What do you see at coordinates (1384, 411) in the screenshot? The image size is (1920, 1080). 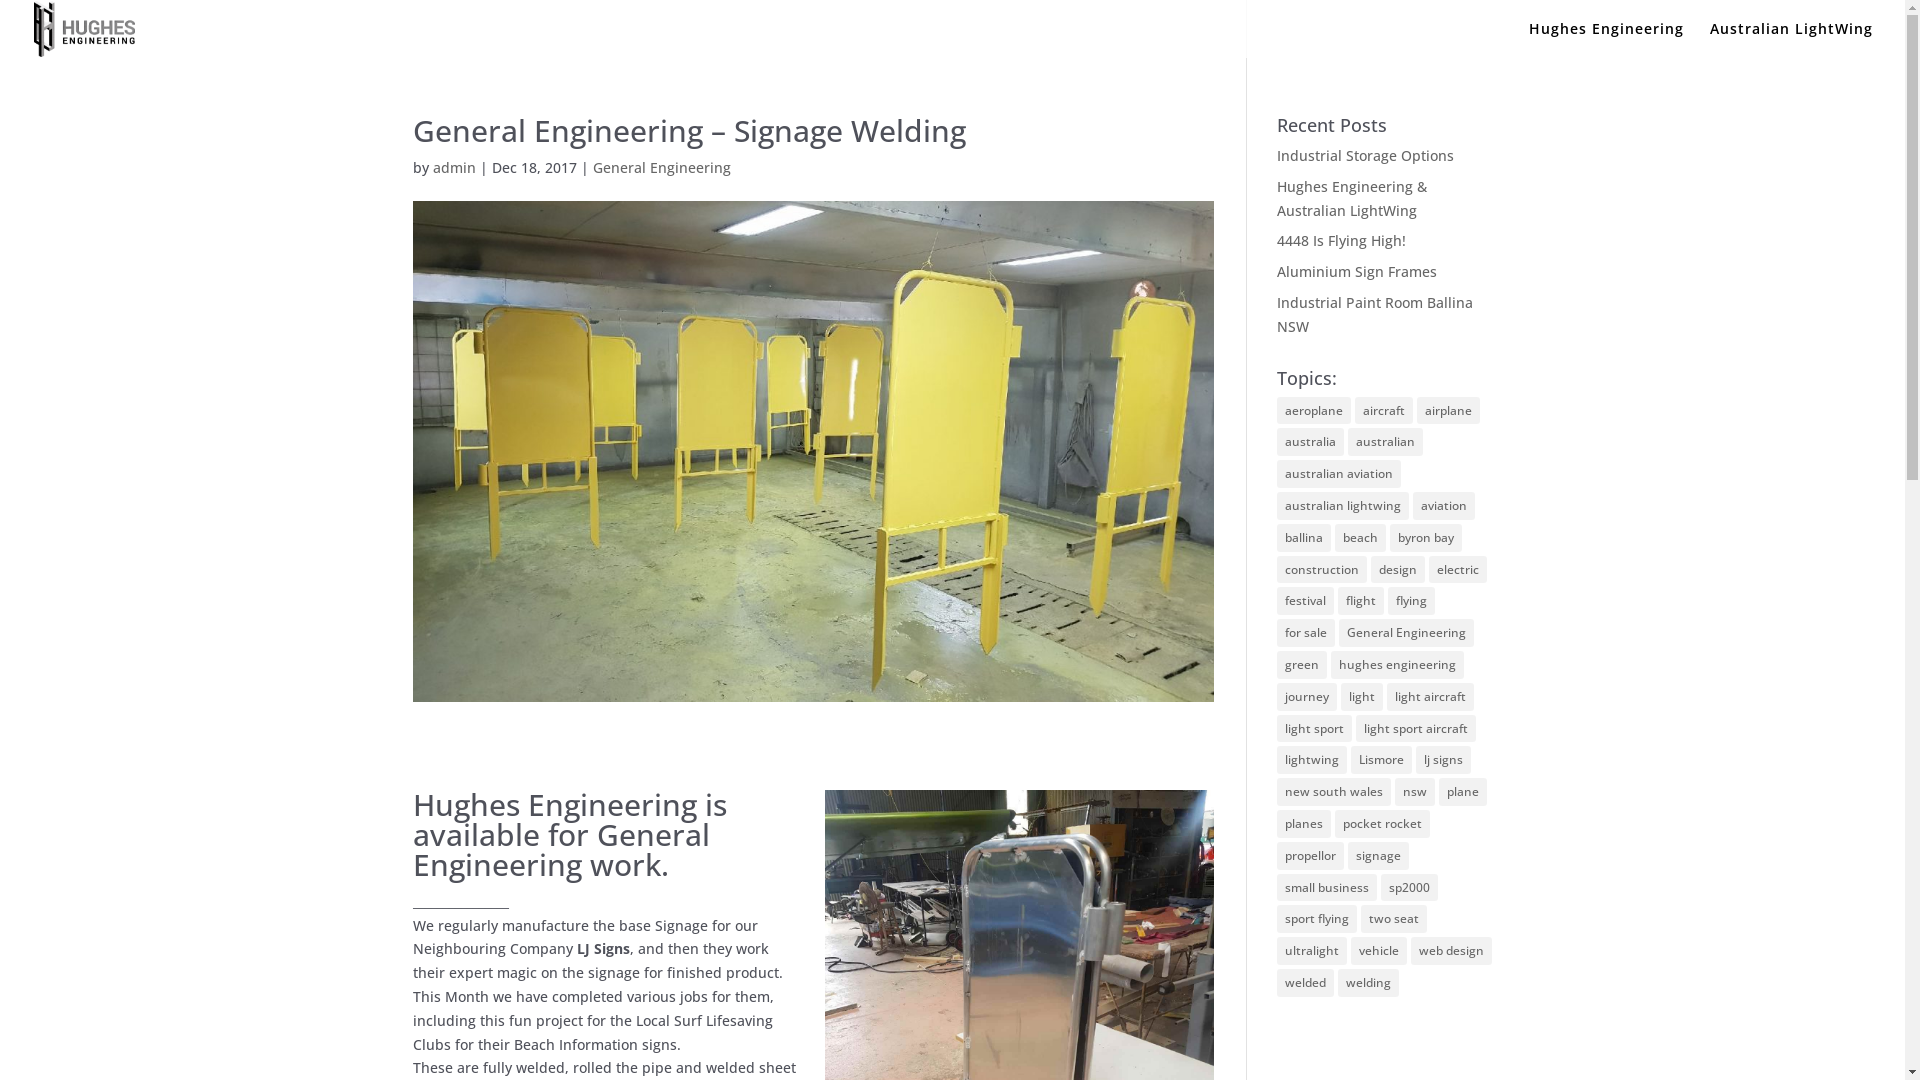 I see `aircraft` at bounding box center [1384, 411].